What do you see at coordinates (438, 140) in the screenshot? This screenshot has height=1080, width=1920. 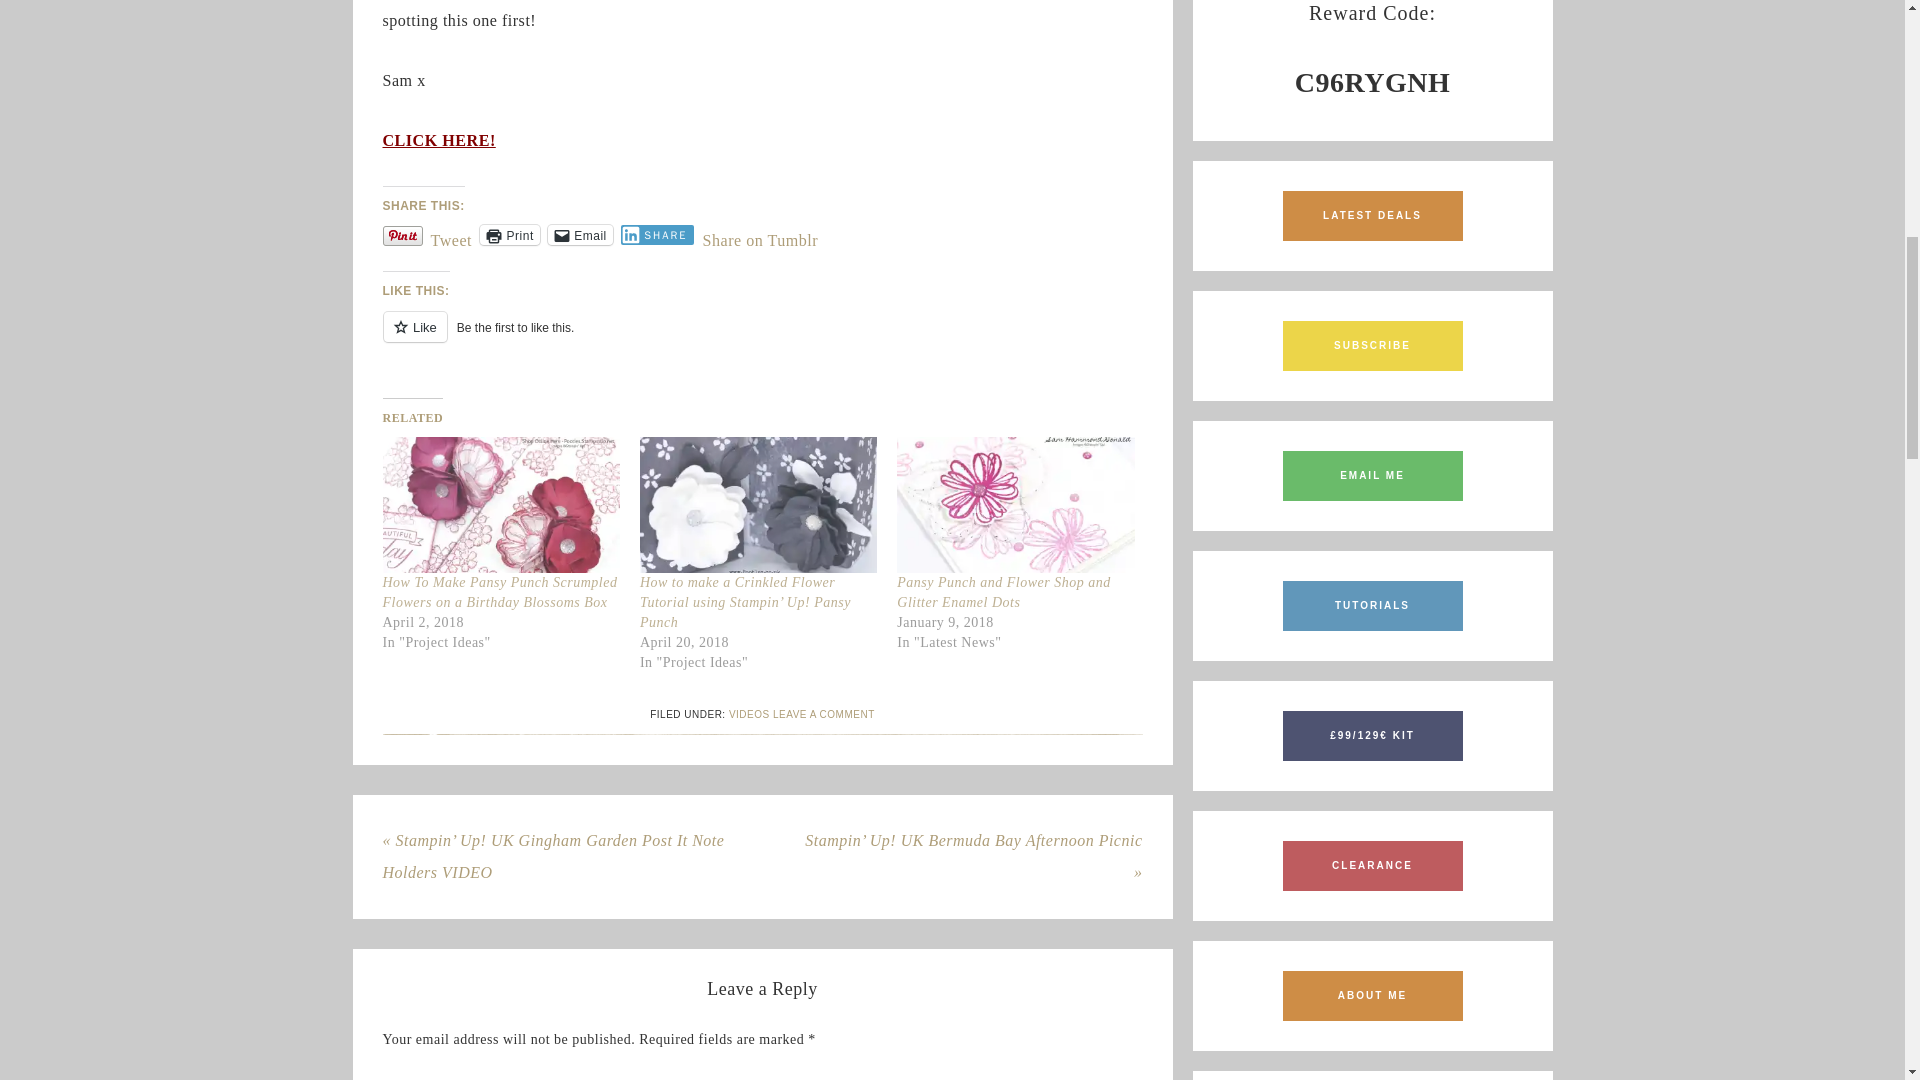 I see `CLICK HERE!` at bounding box center [438, 140].